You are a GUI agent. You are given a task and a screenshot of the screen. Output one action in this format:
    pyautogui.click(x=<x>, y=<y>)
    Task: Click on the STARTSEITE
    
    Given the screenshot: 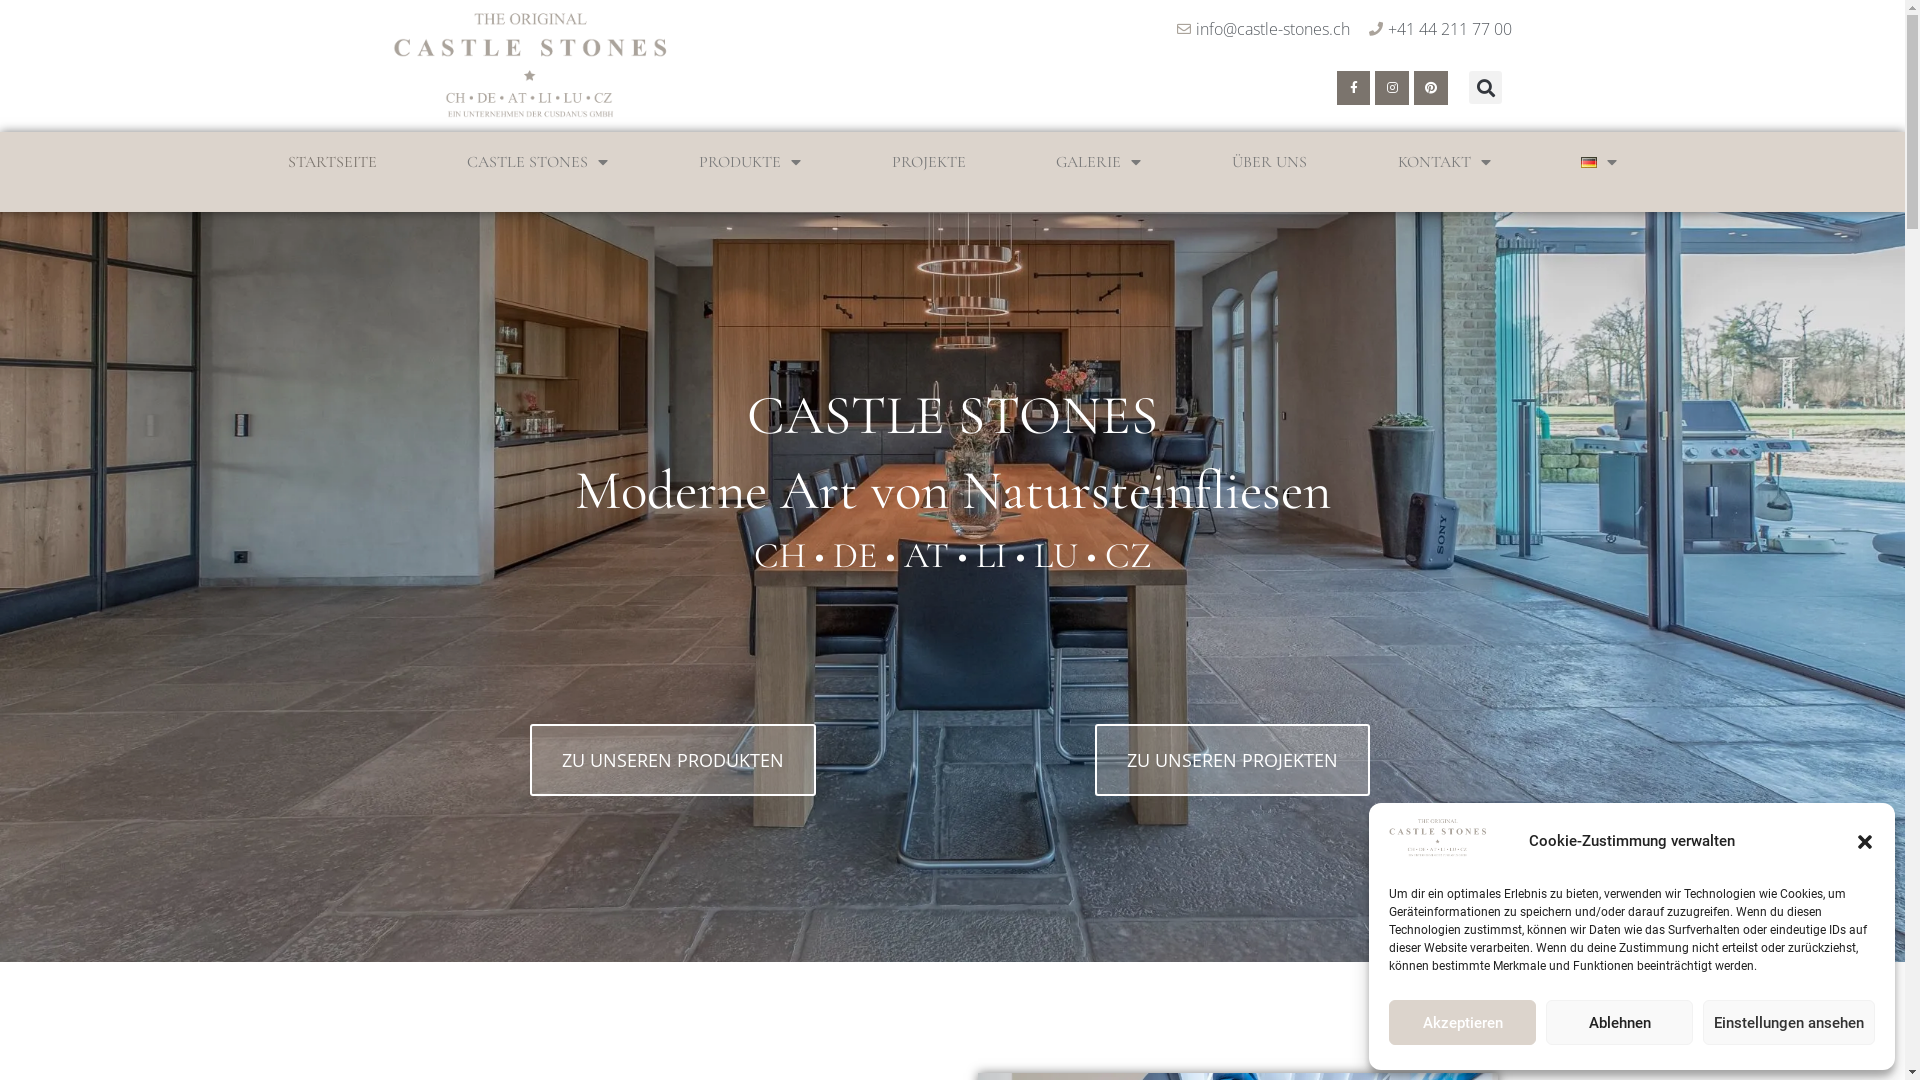 What is the action you would take?
    pyautogui.click(x=332, y=162)
    